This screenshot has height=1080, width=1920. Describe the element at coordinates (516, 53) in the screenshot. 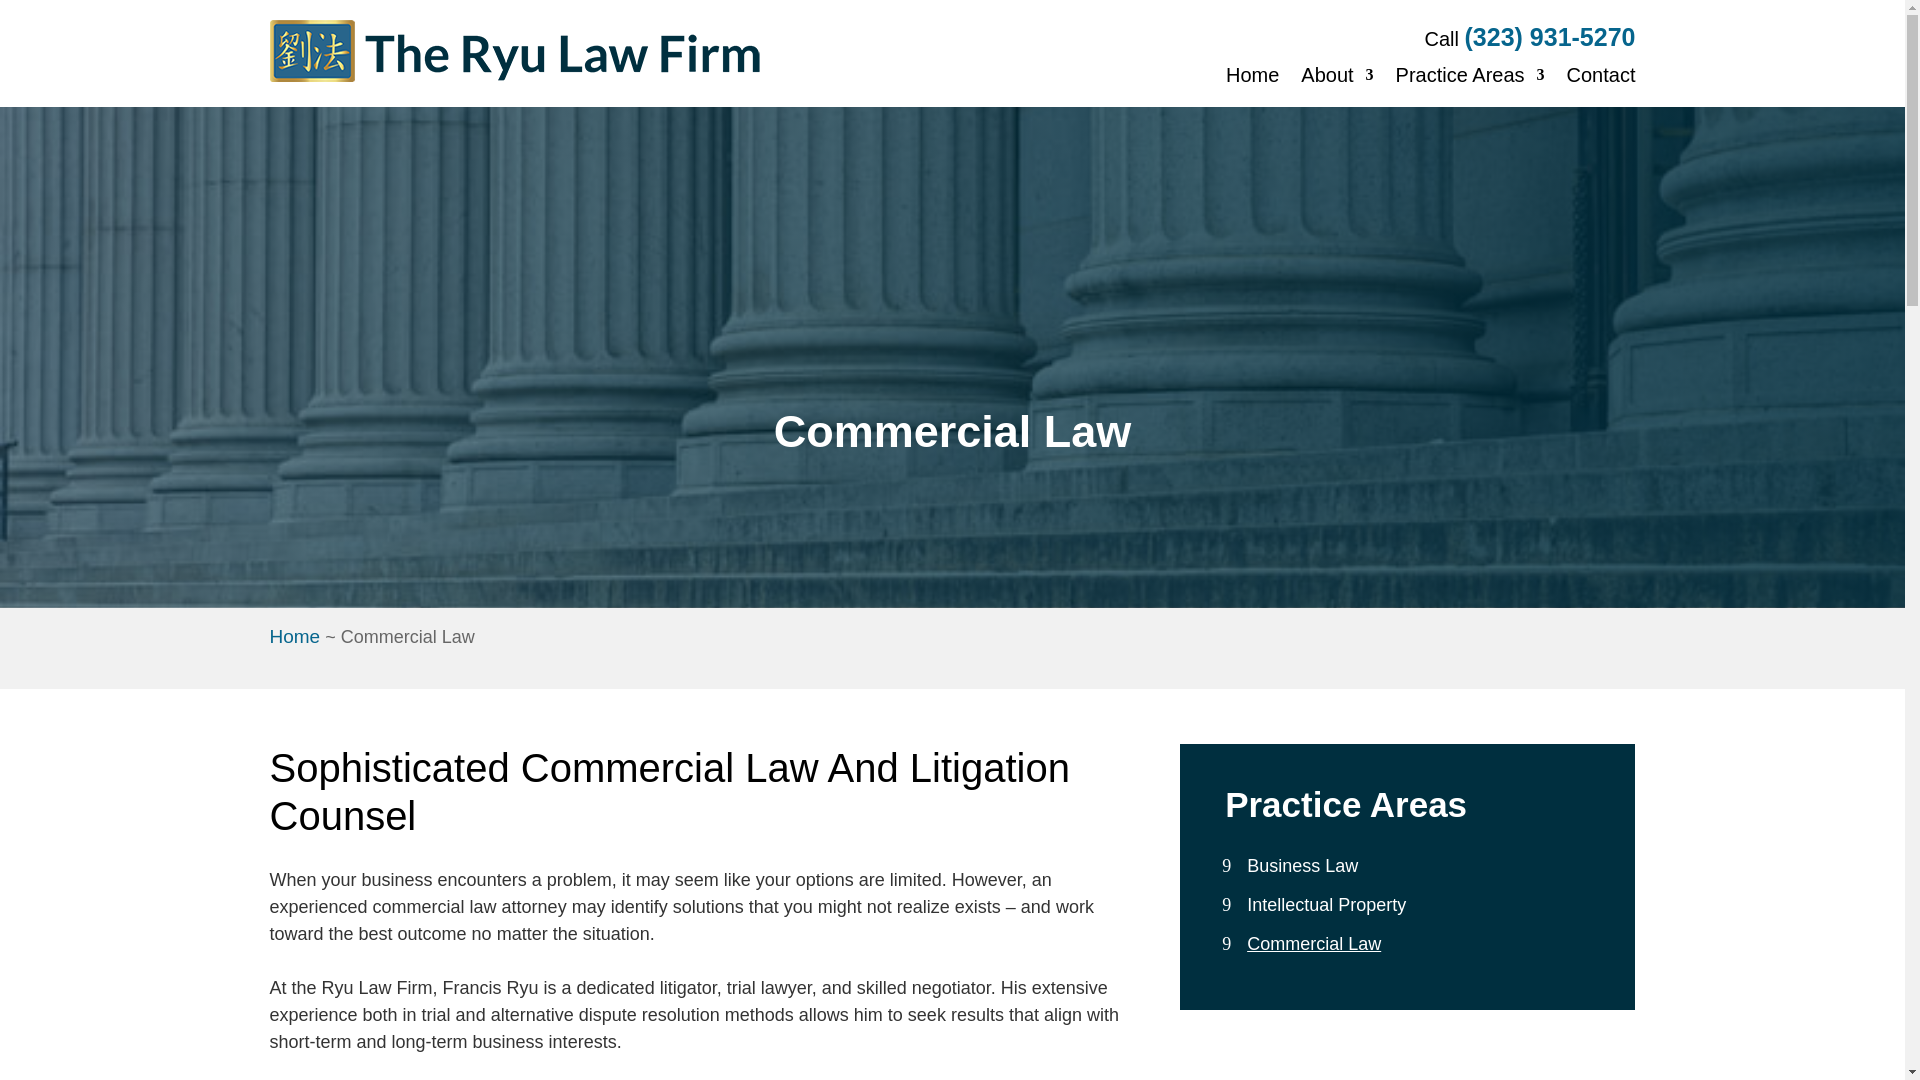

I see `brand-1` at that location.